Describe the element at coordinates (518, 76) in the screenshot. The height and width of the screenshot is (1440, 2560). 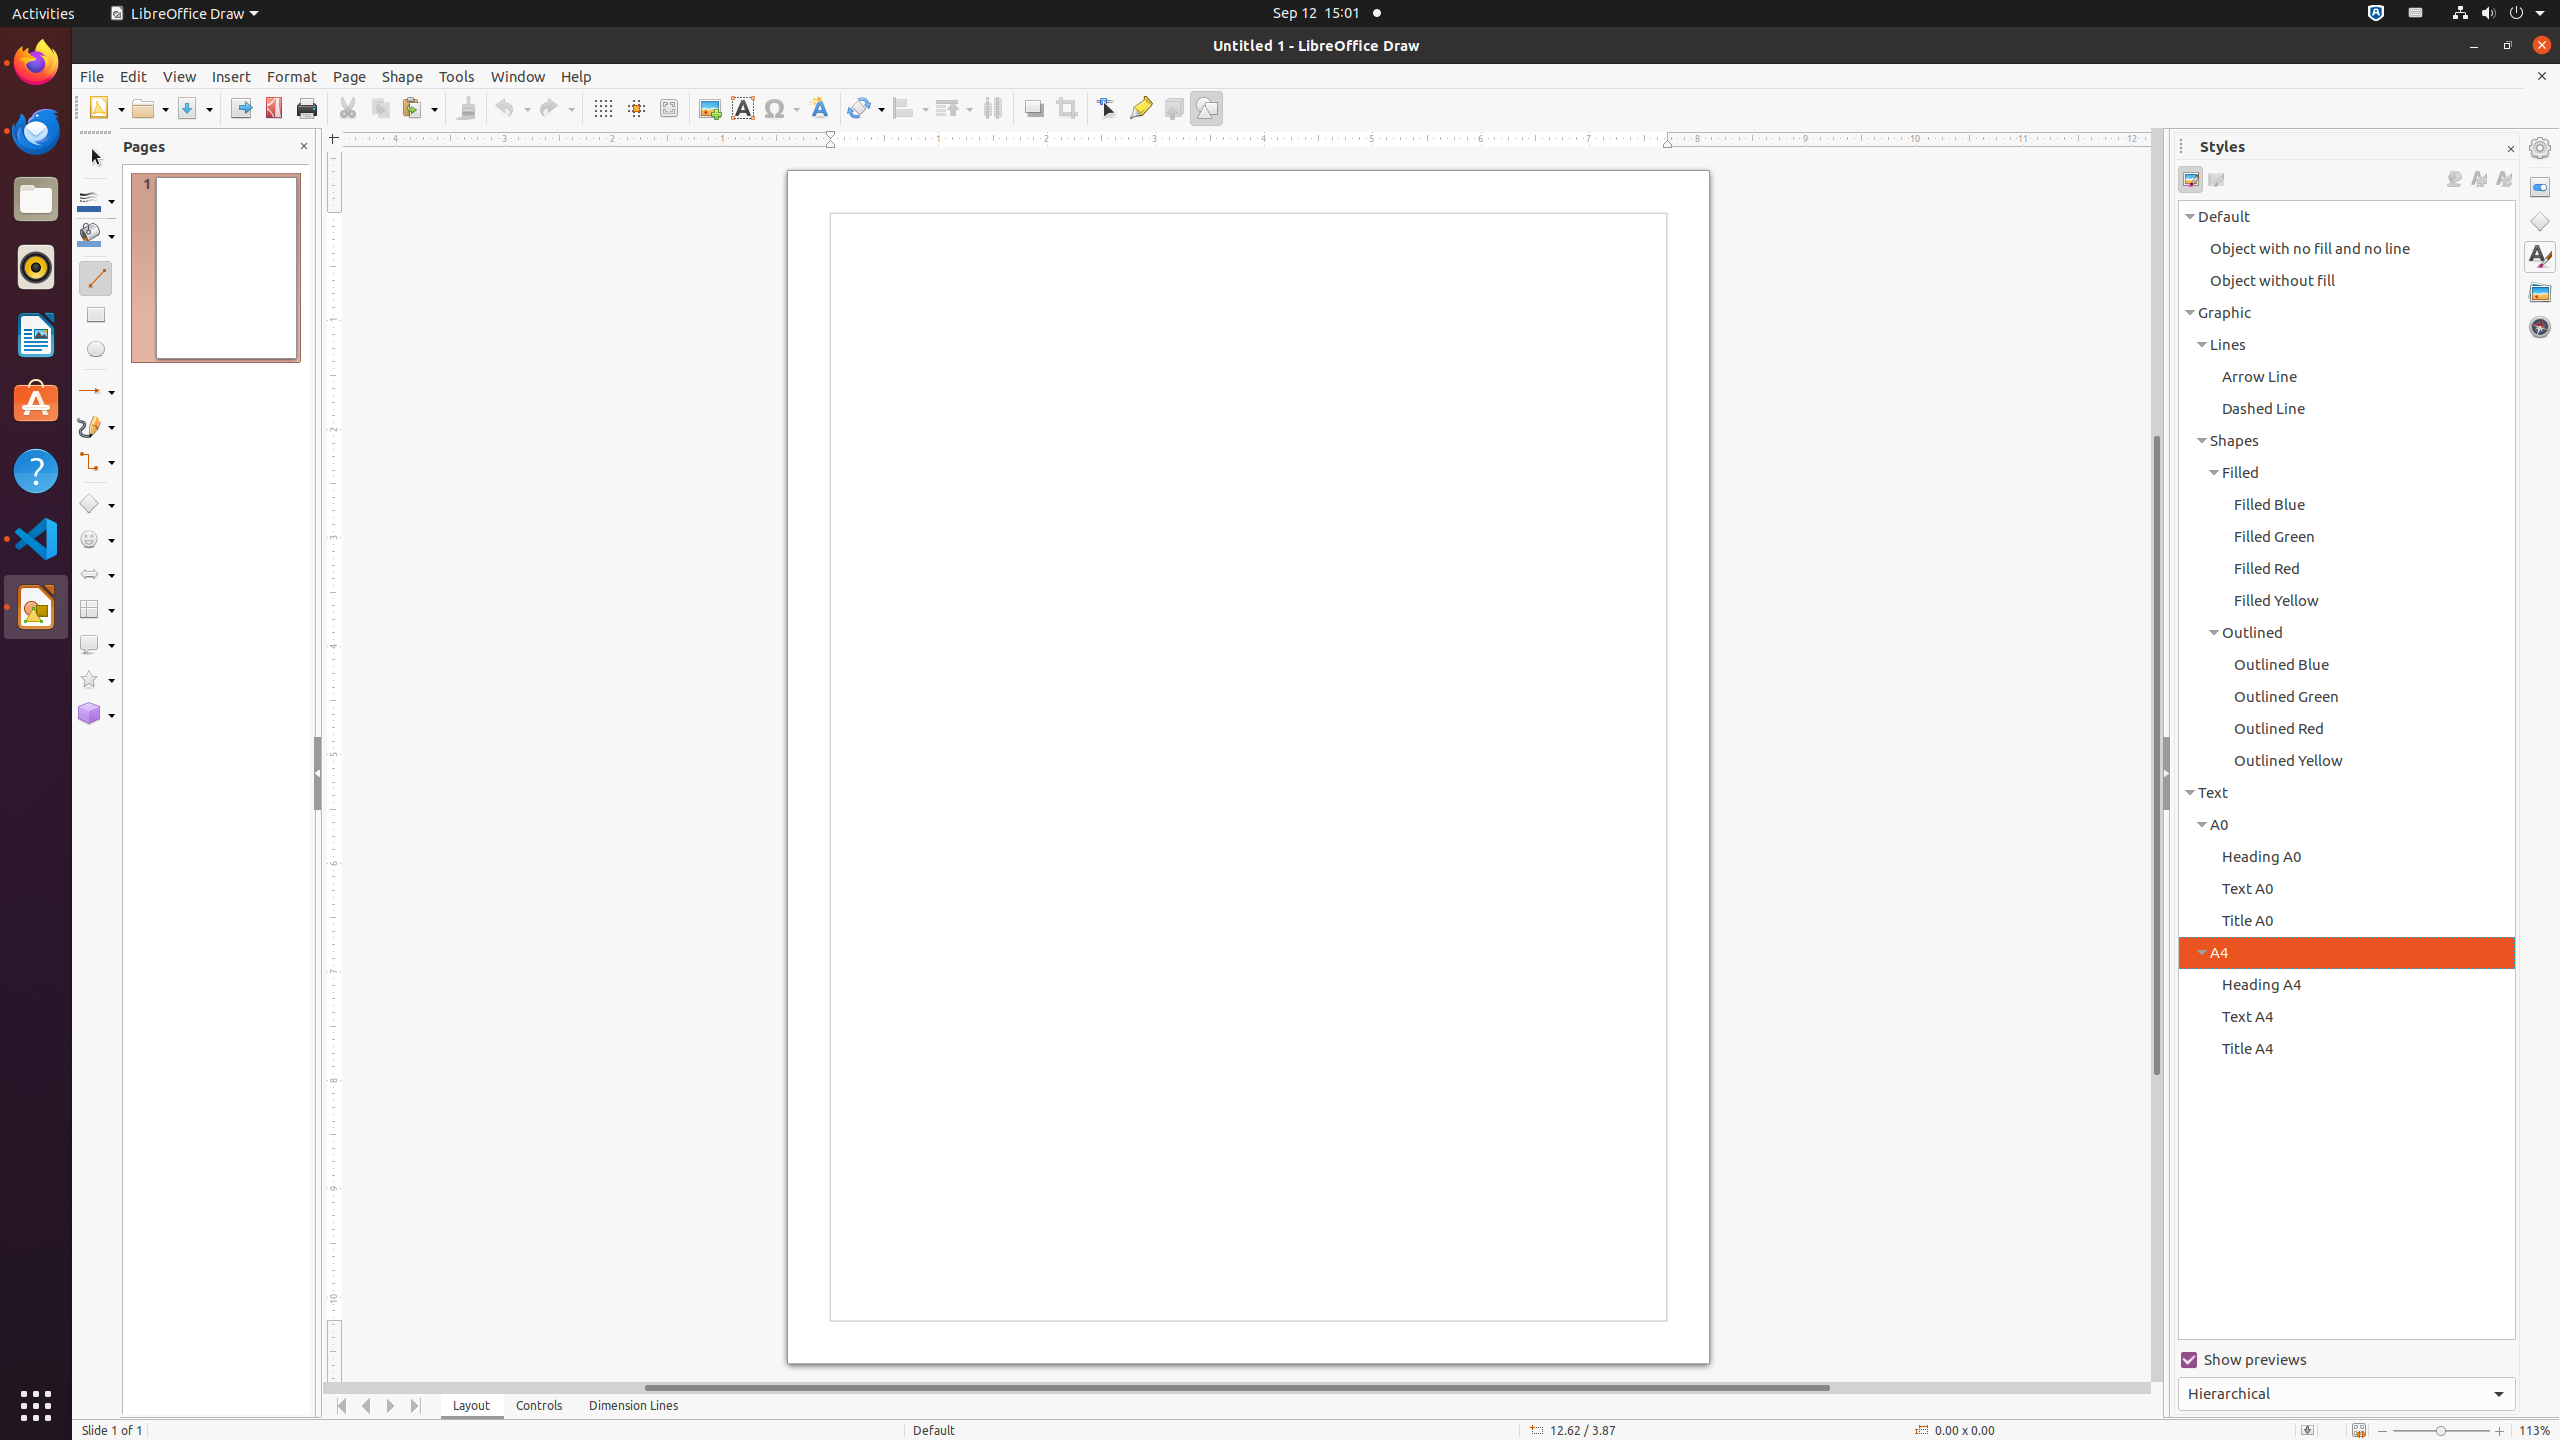
I see `Window` at that location.